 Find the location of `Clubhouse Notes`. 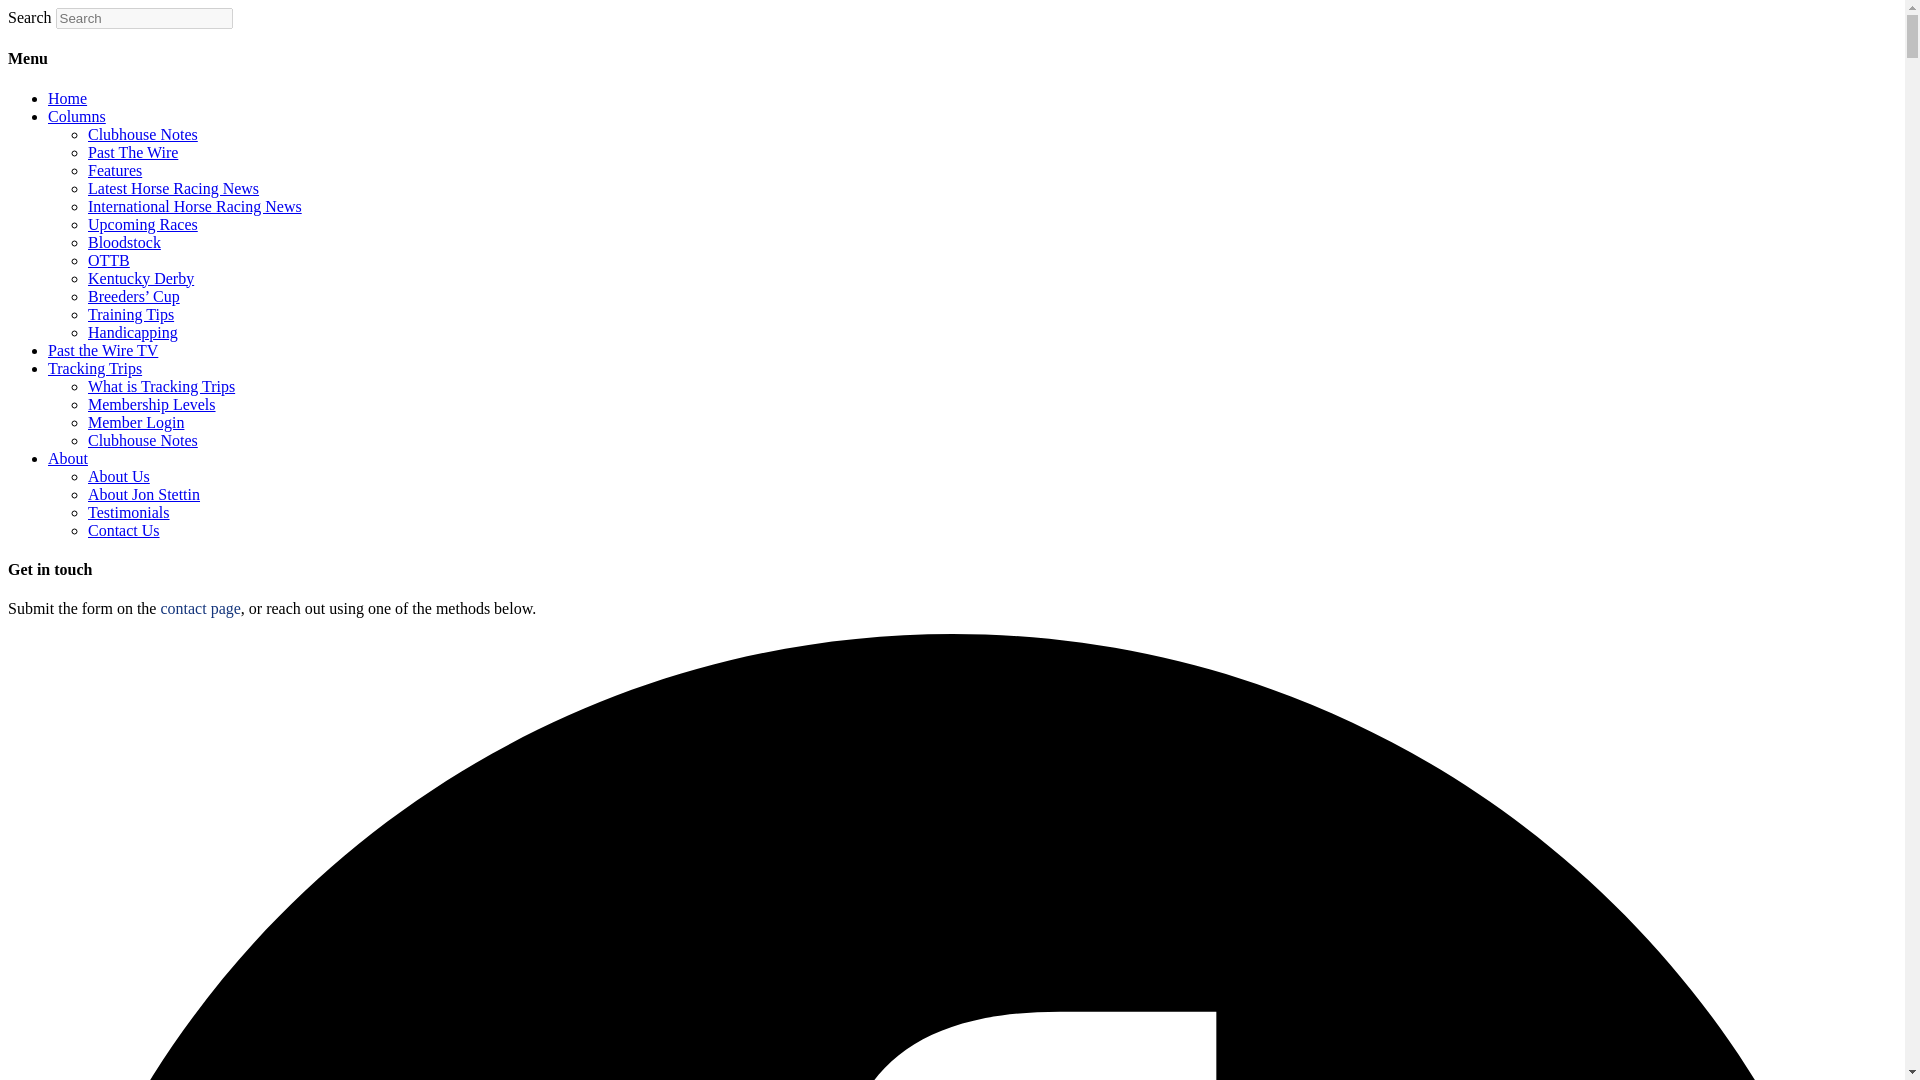

Clubhouse Notes is located at coordinates (142, 134).